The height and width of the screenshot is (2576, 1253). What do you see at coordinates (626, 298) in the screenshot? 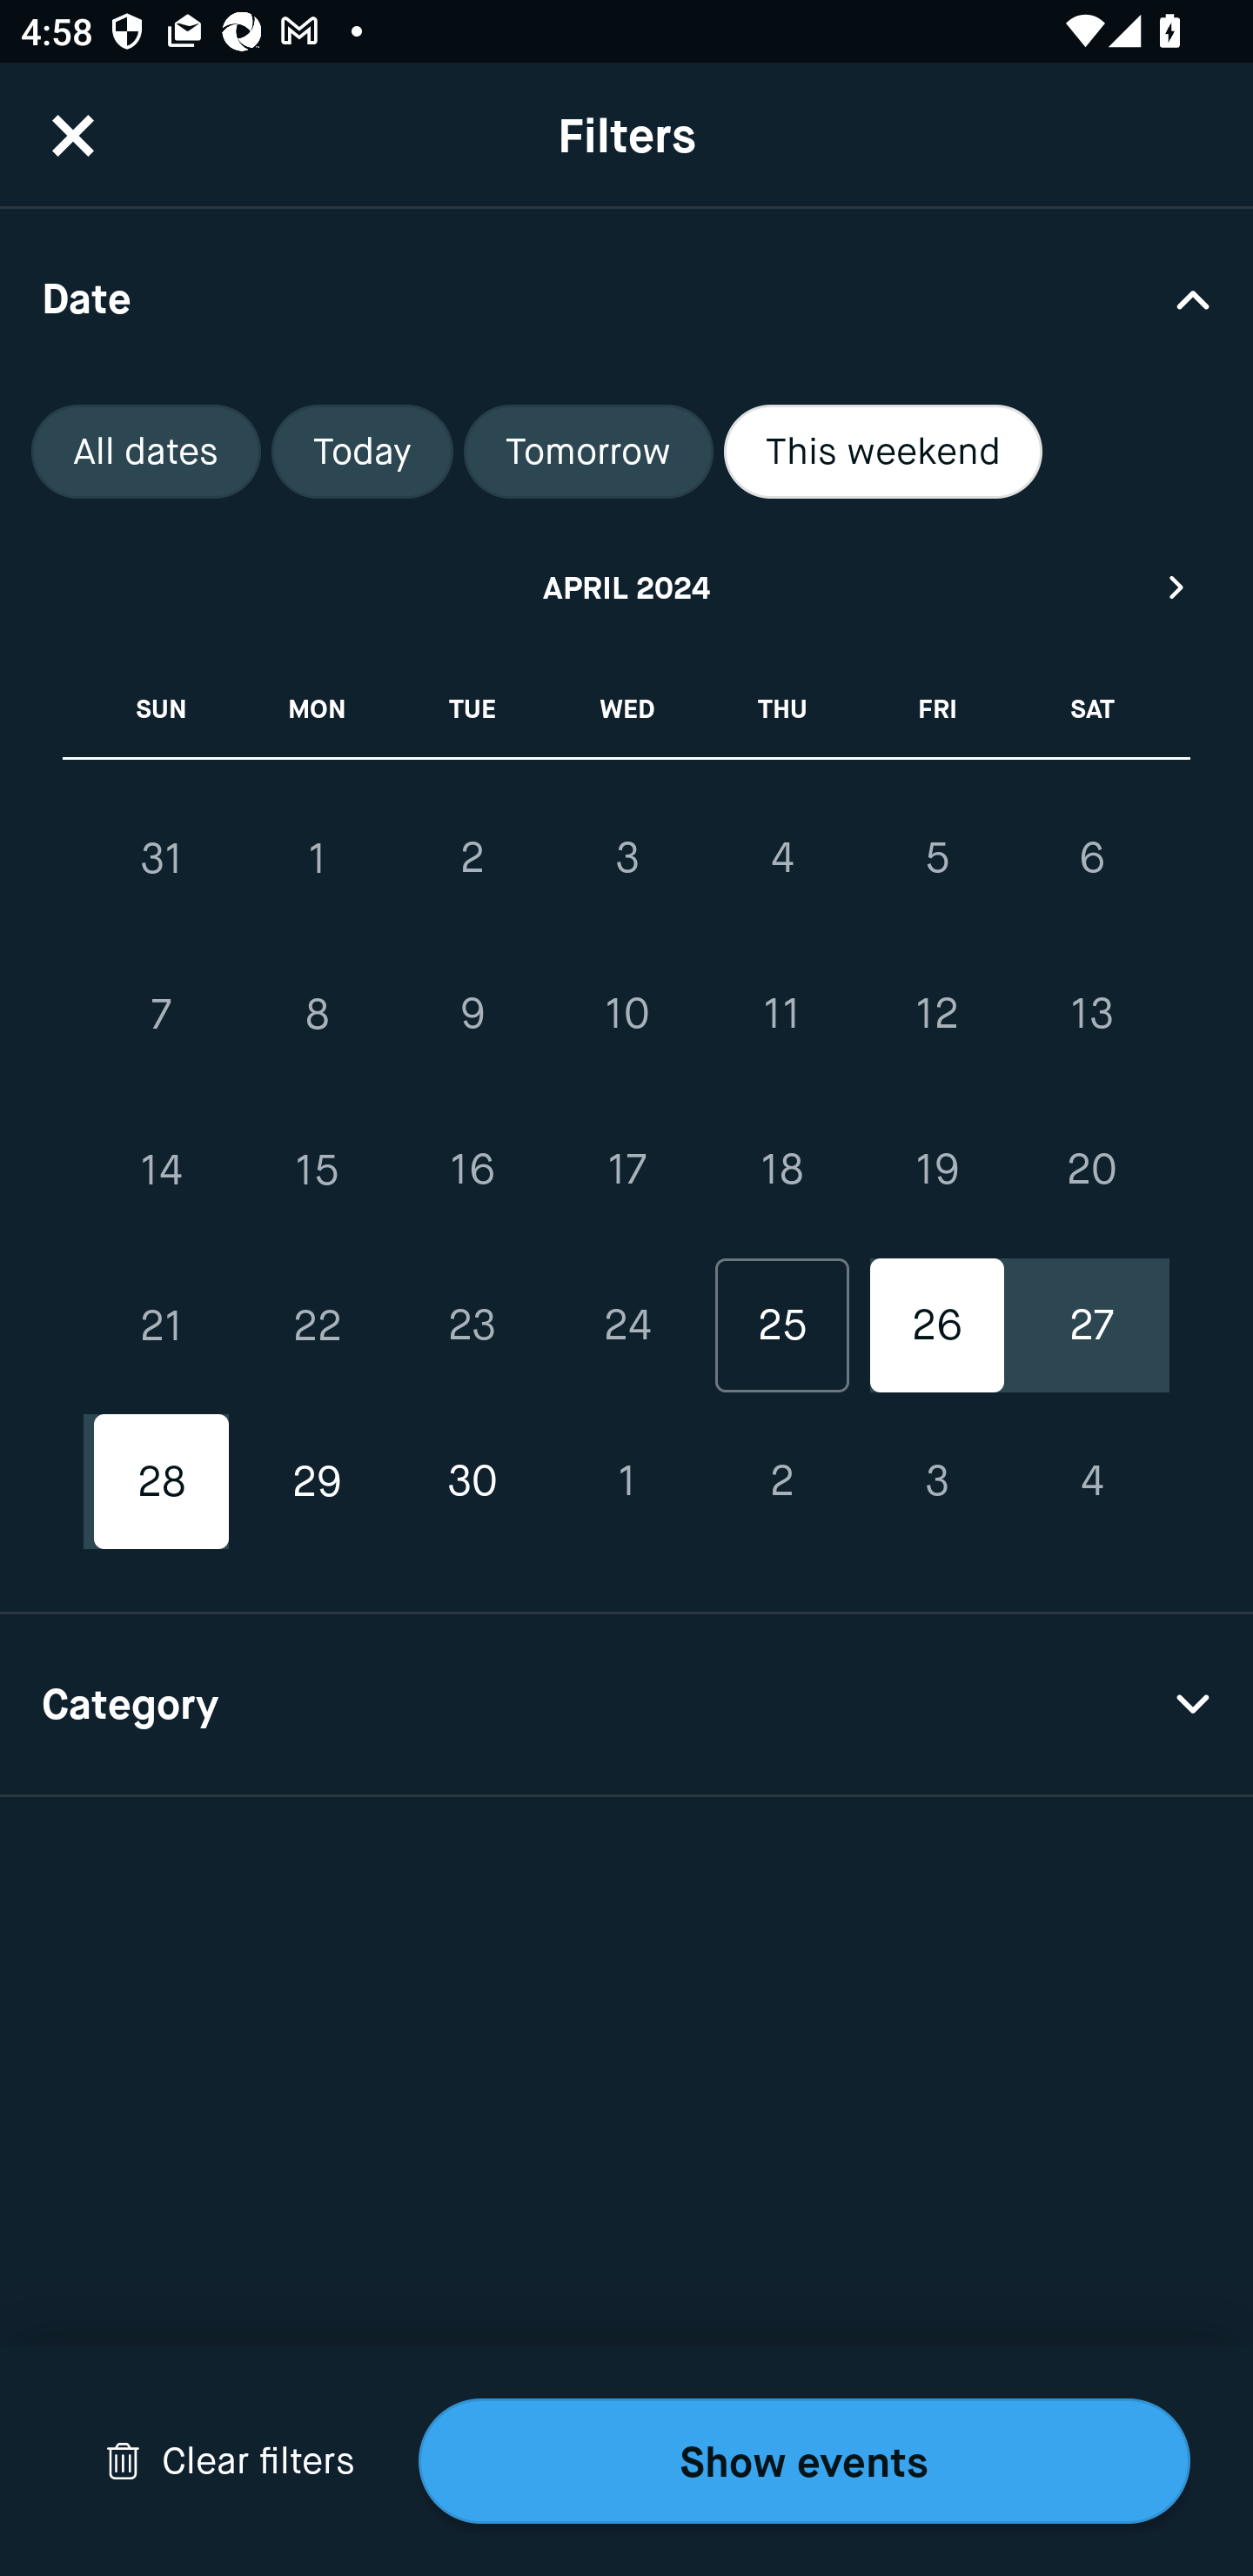
I see `Date Drop Down Arrow` at bounding box center [626, 298].